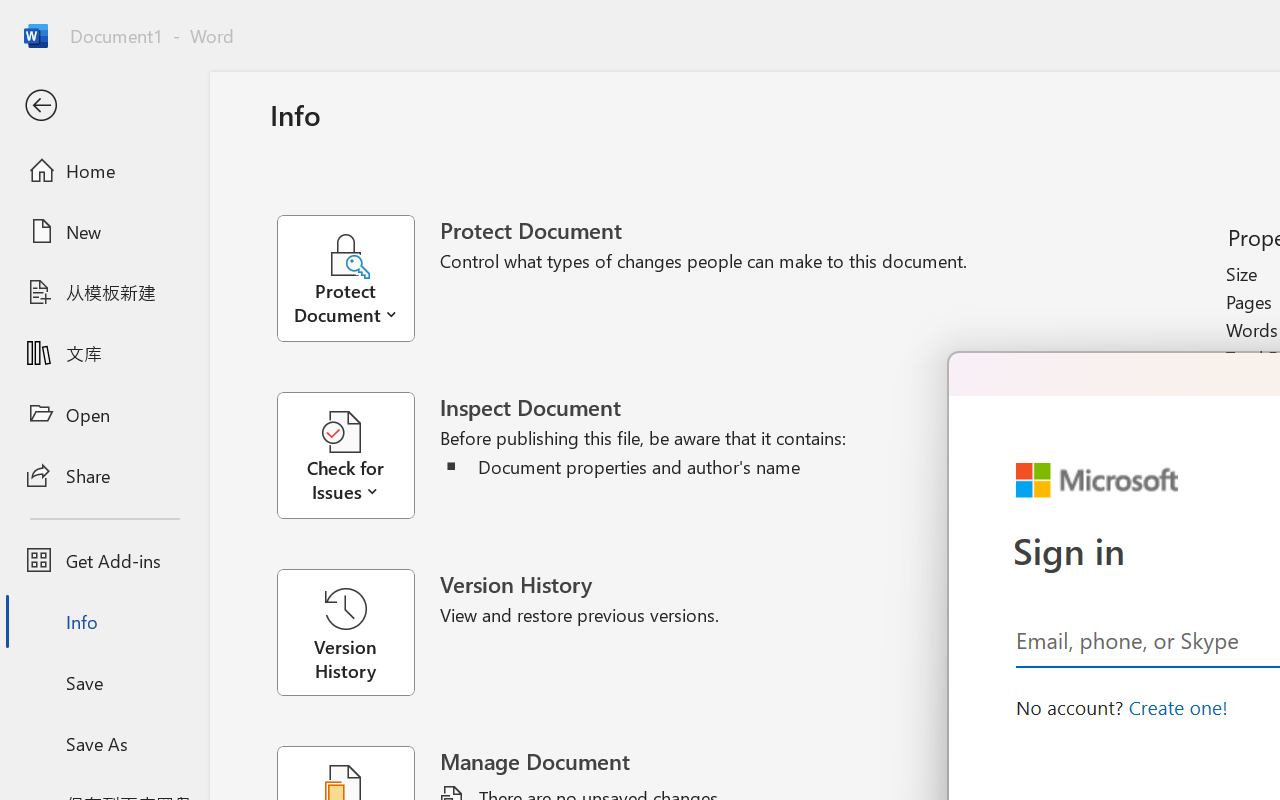 The width and height of the screenshot is (1280, 800). What do you see at coordinates (345, 632) in the screenshot?
I see `Version History` at bounding box center [345, 632].